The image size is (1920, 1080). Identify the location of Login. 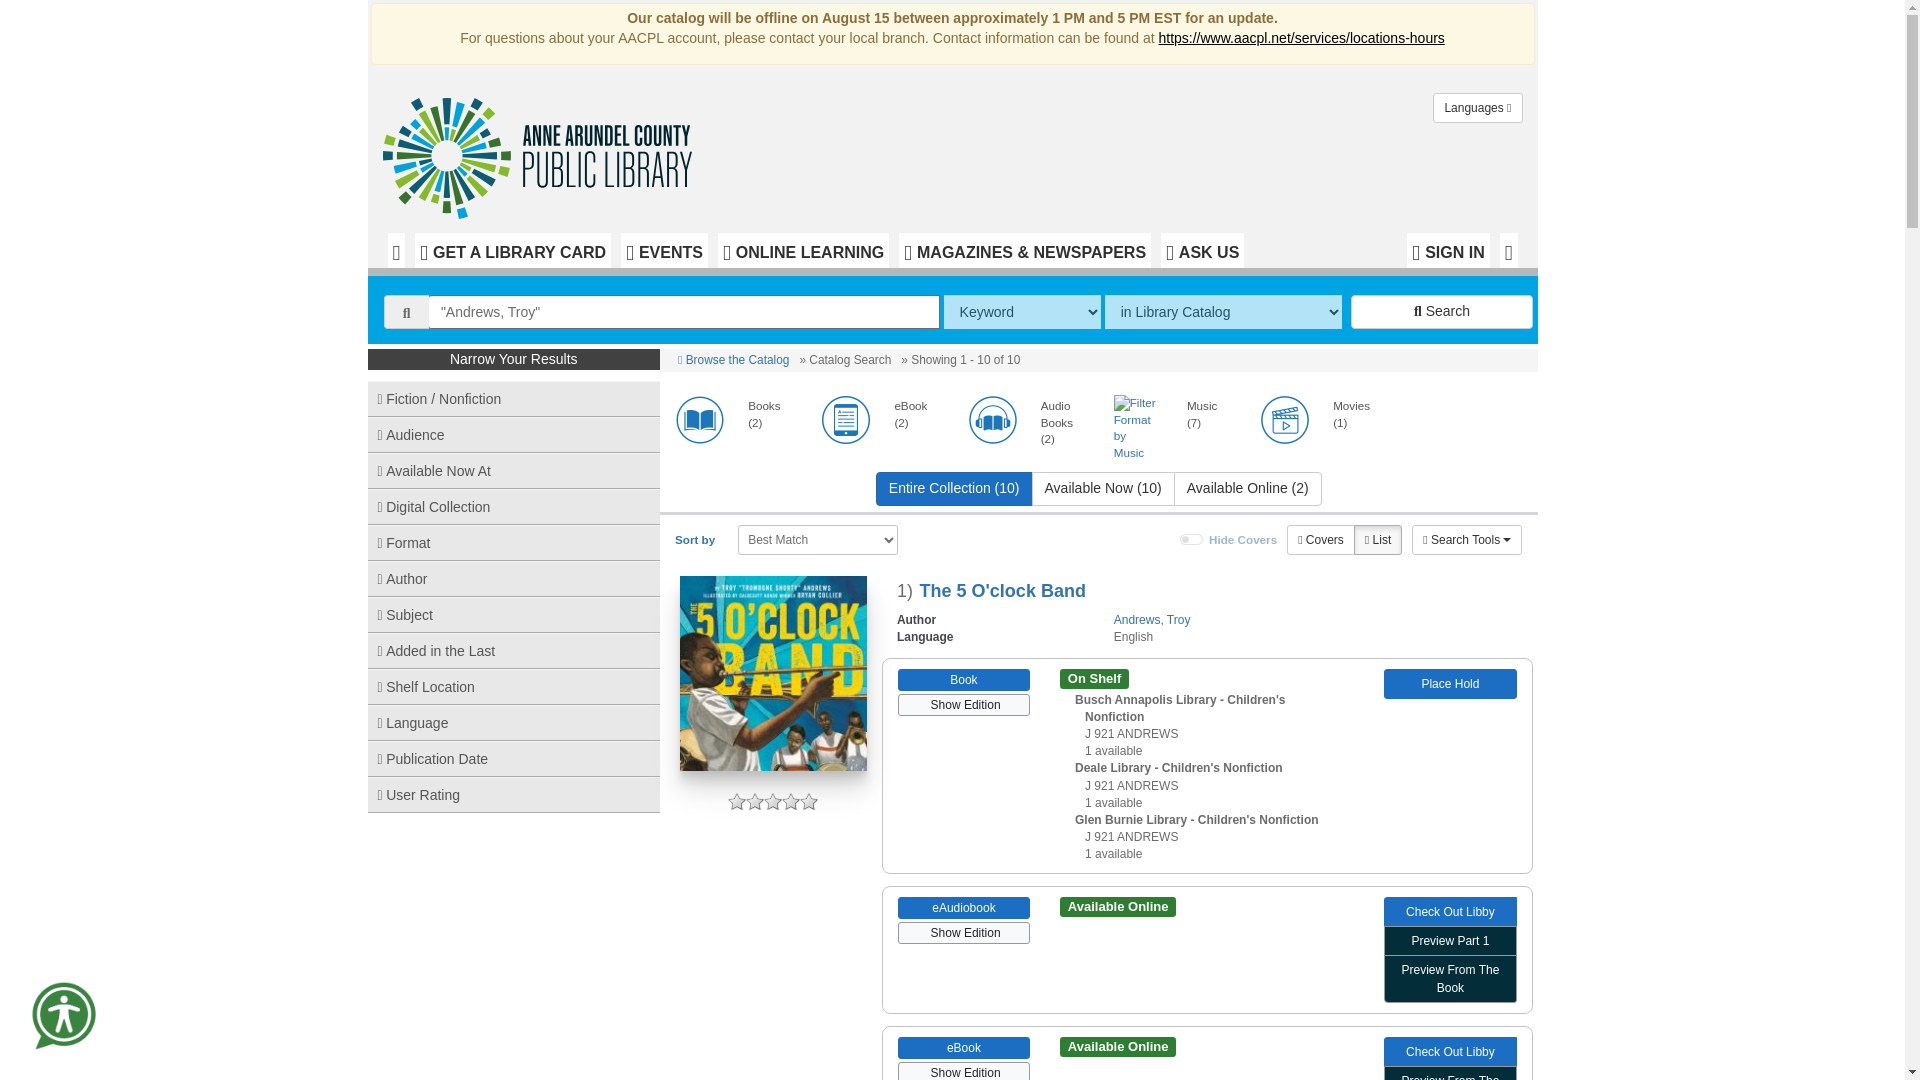
(1448, 250).